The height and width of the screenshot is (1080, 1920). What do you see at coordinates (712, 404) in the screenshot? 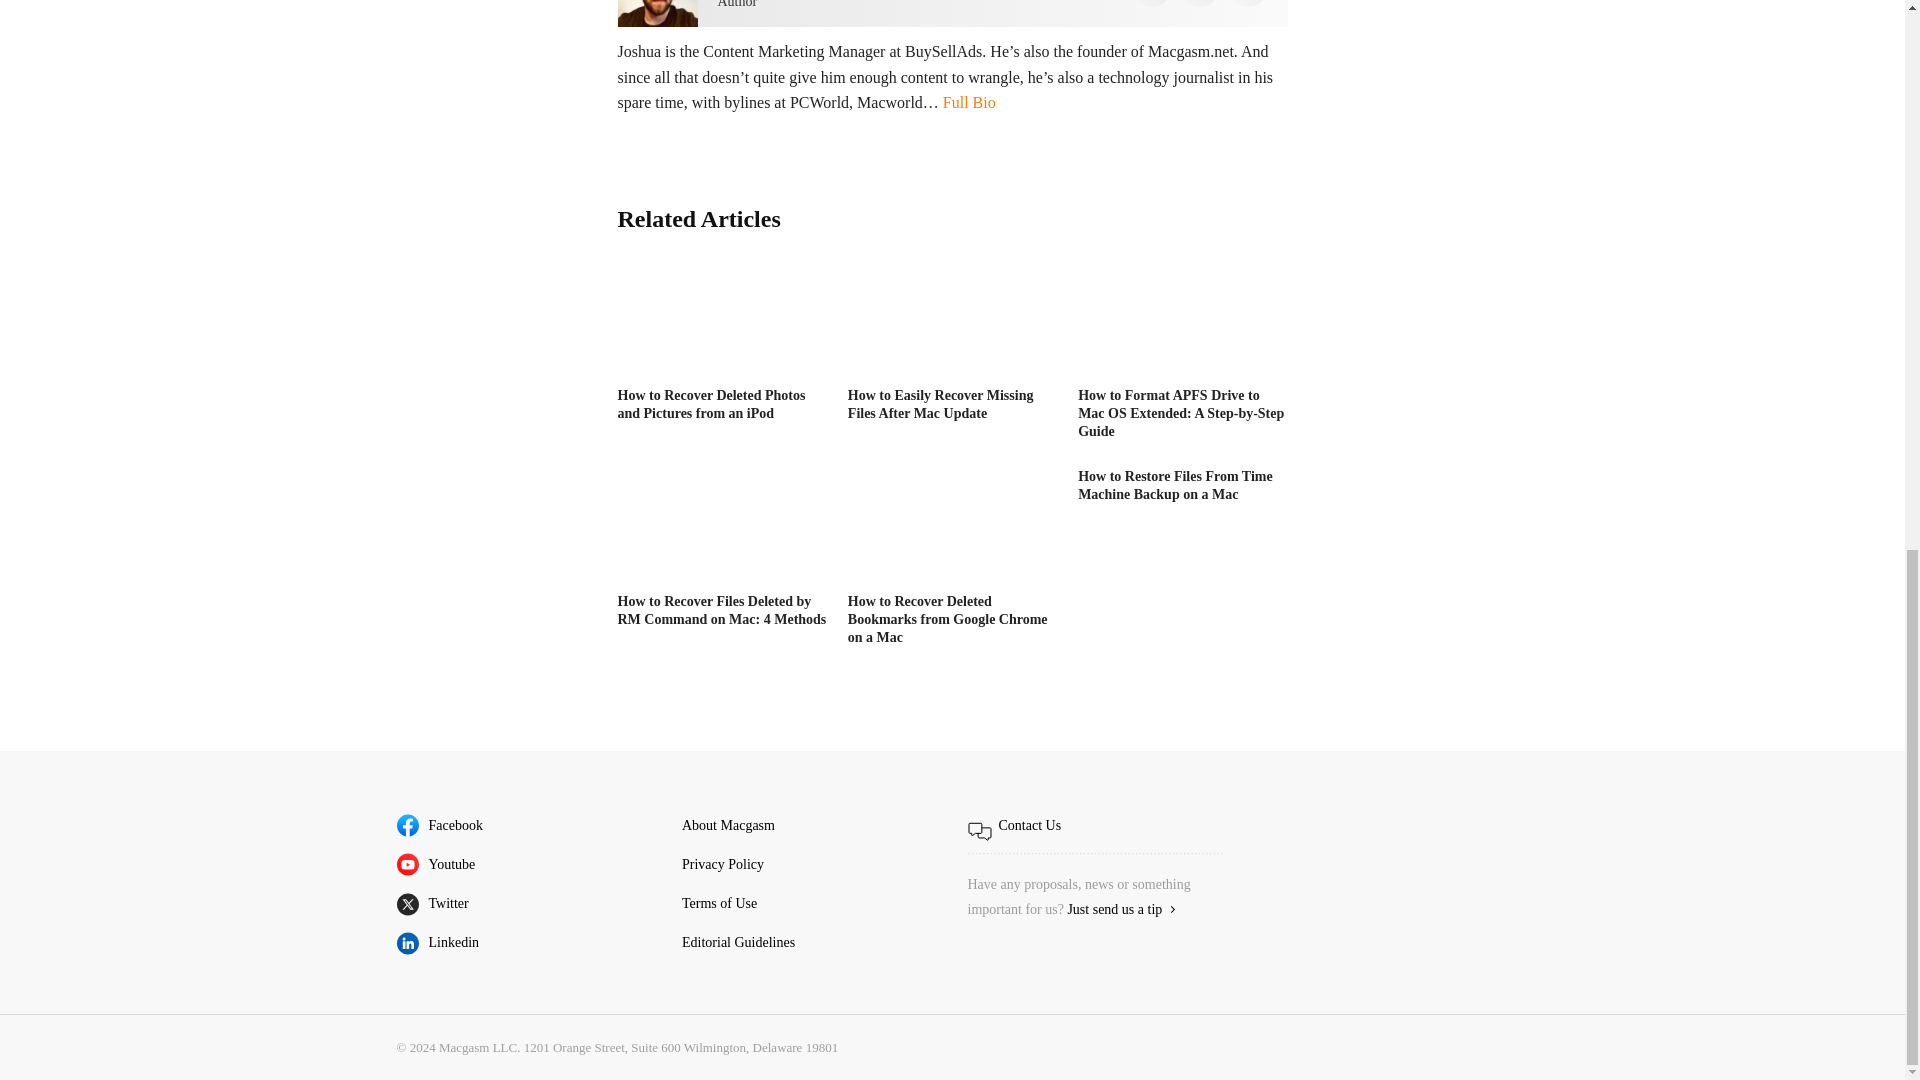
I see `How to Recover Deleted Photos and Pictures from an iPod` at bounding box center [712, 404].